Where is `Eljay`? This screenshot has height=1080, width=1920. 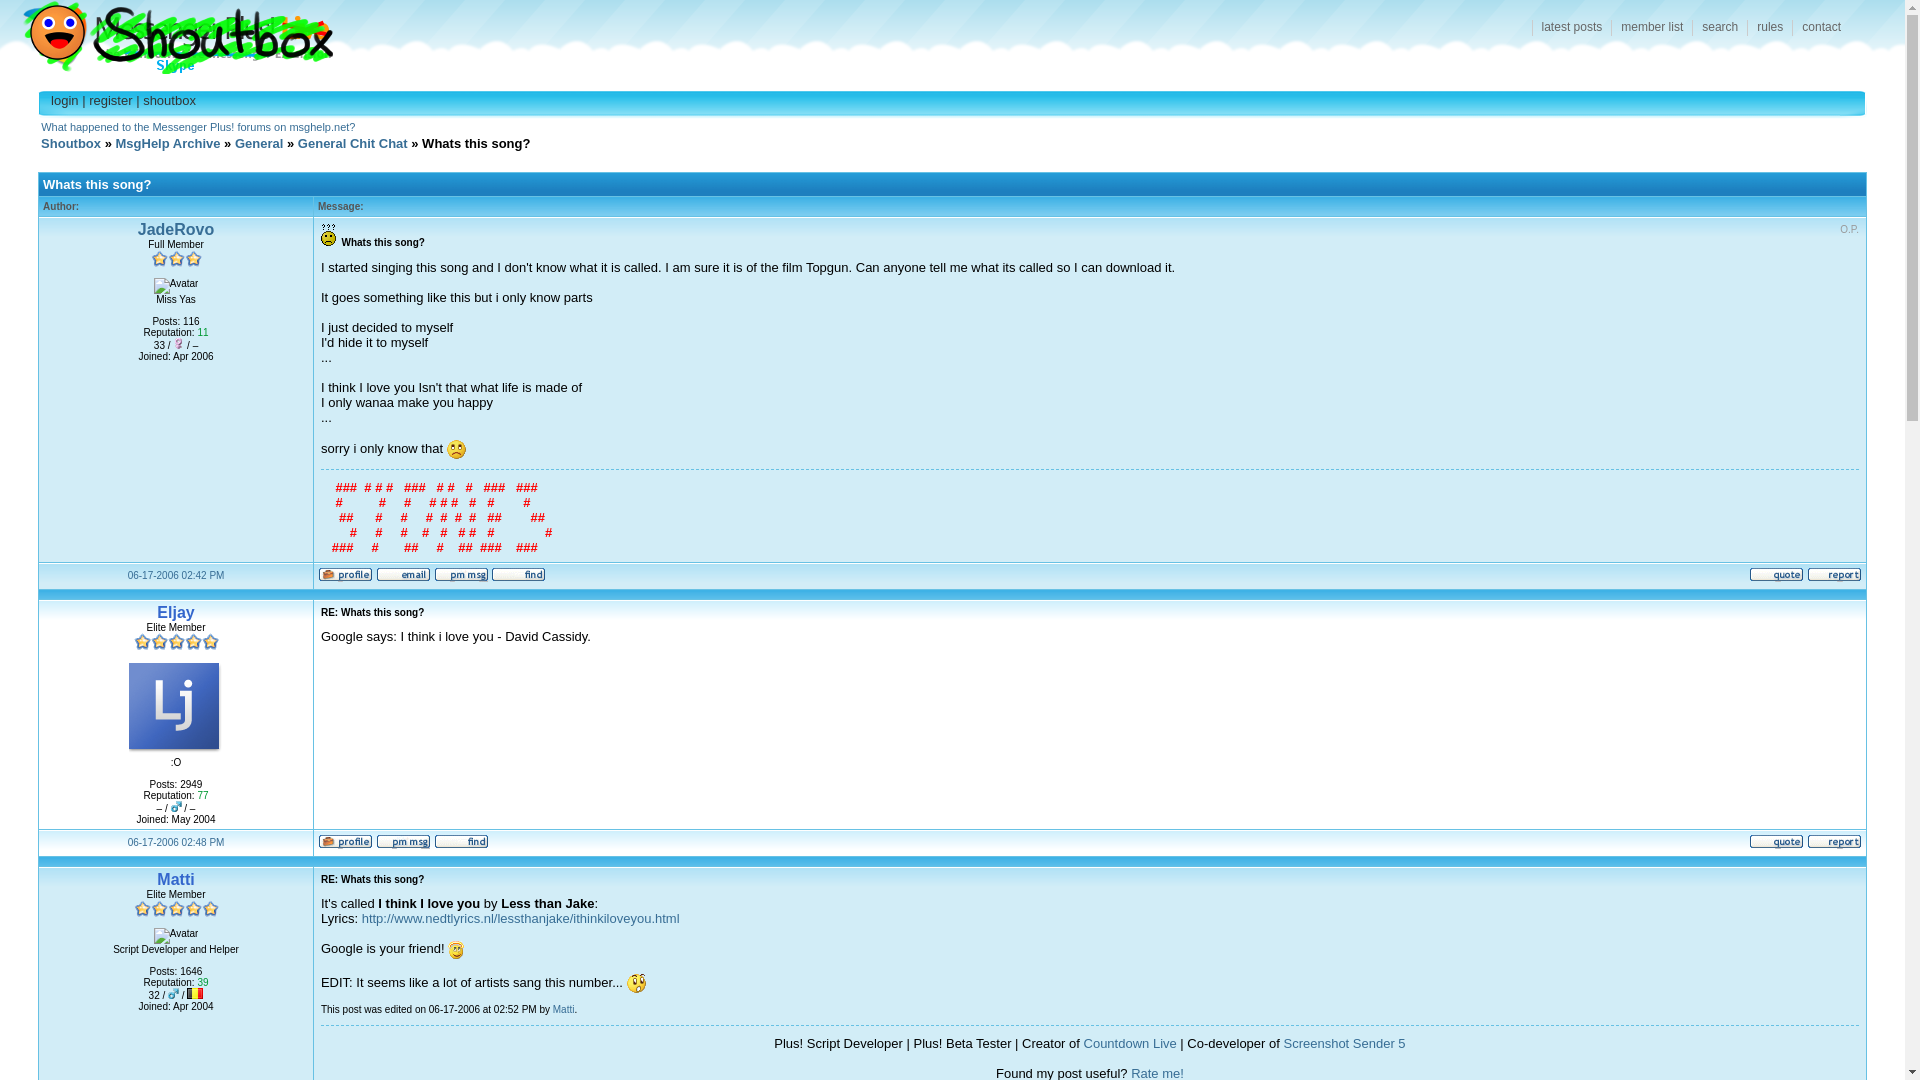 Eljay is located at coordinates (175, 612).